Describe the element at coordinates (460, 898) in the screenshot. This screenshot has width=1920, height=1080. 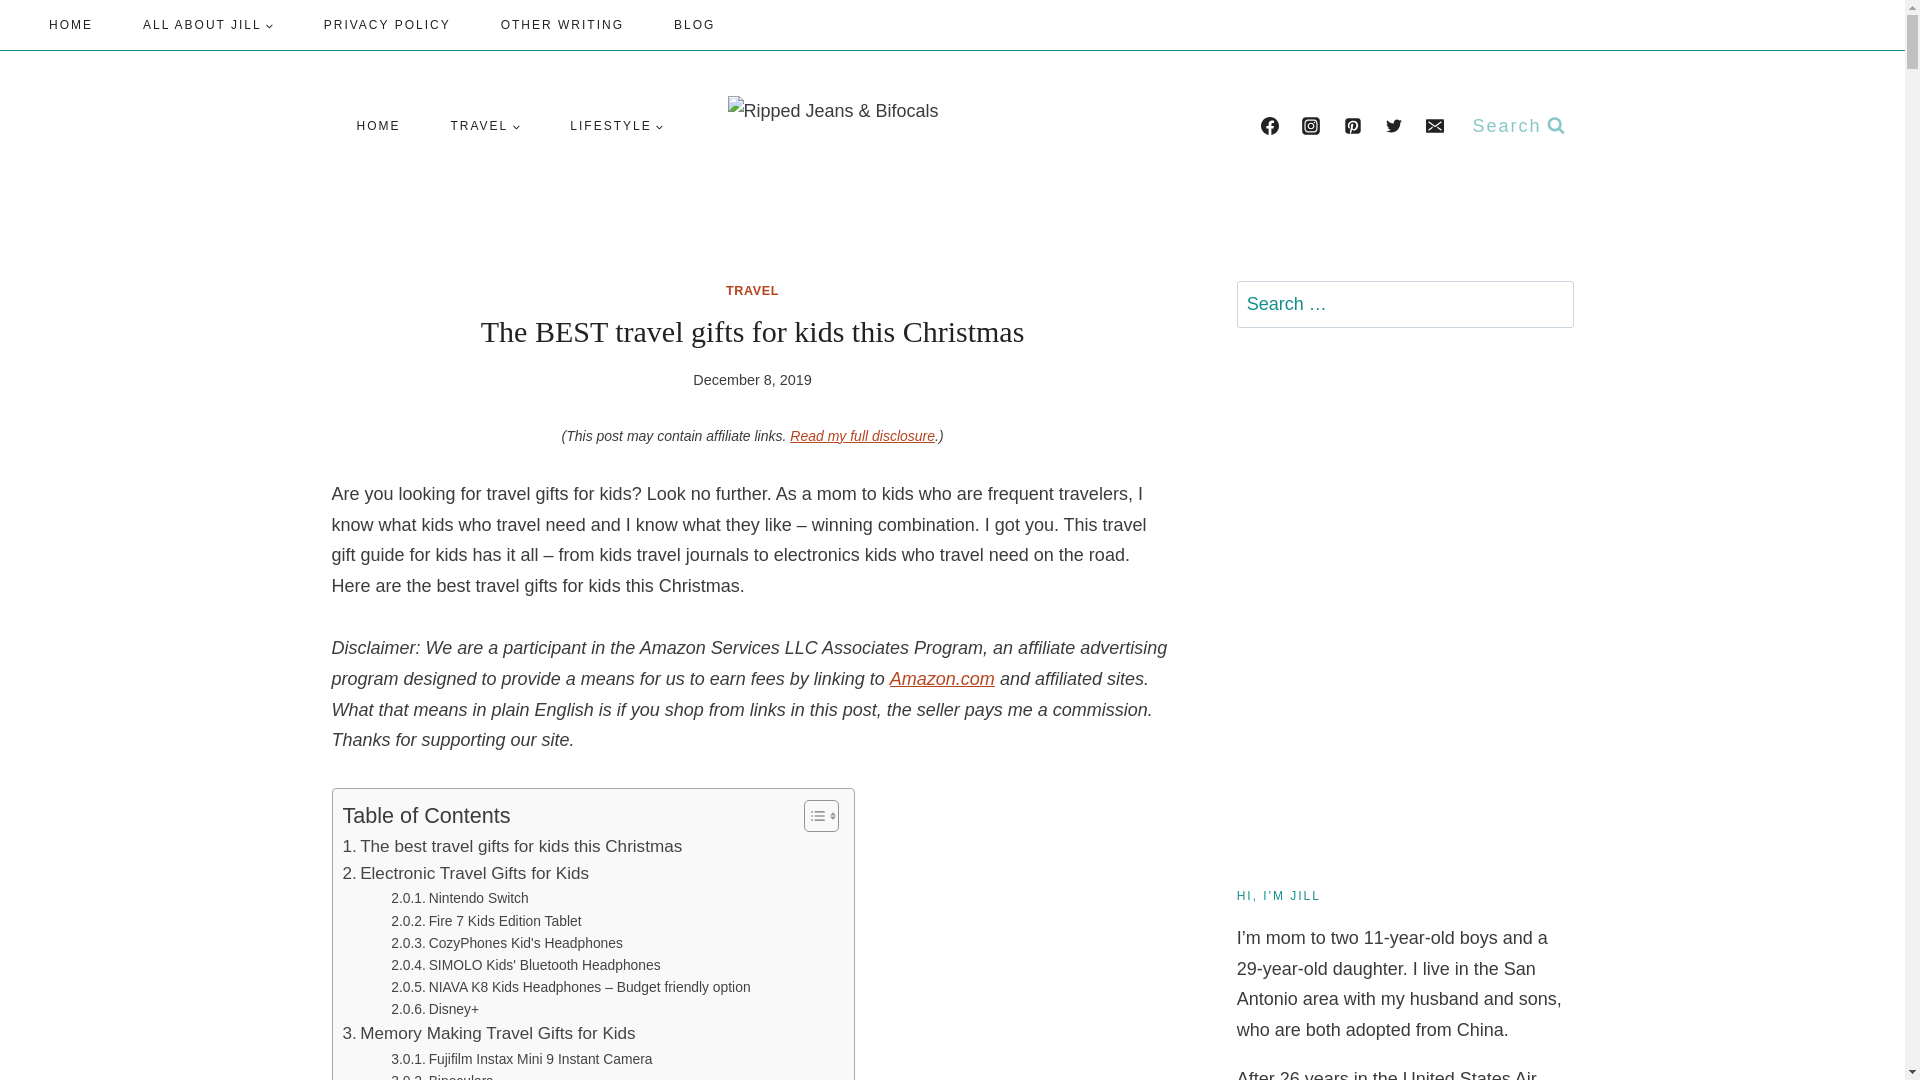
I see `Nintendo Switch` at that location.